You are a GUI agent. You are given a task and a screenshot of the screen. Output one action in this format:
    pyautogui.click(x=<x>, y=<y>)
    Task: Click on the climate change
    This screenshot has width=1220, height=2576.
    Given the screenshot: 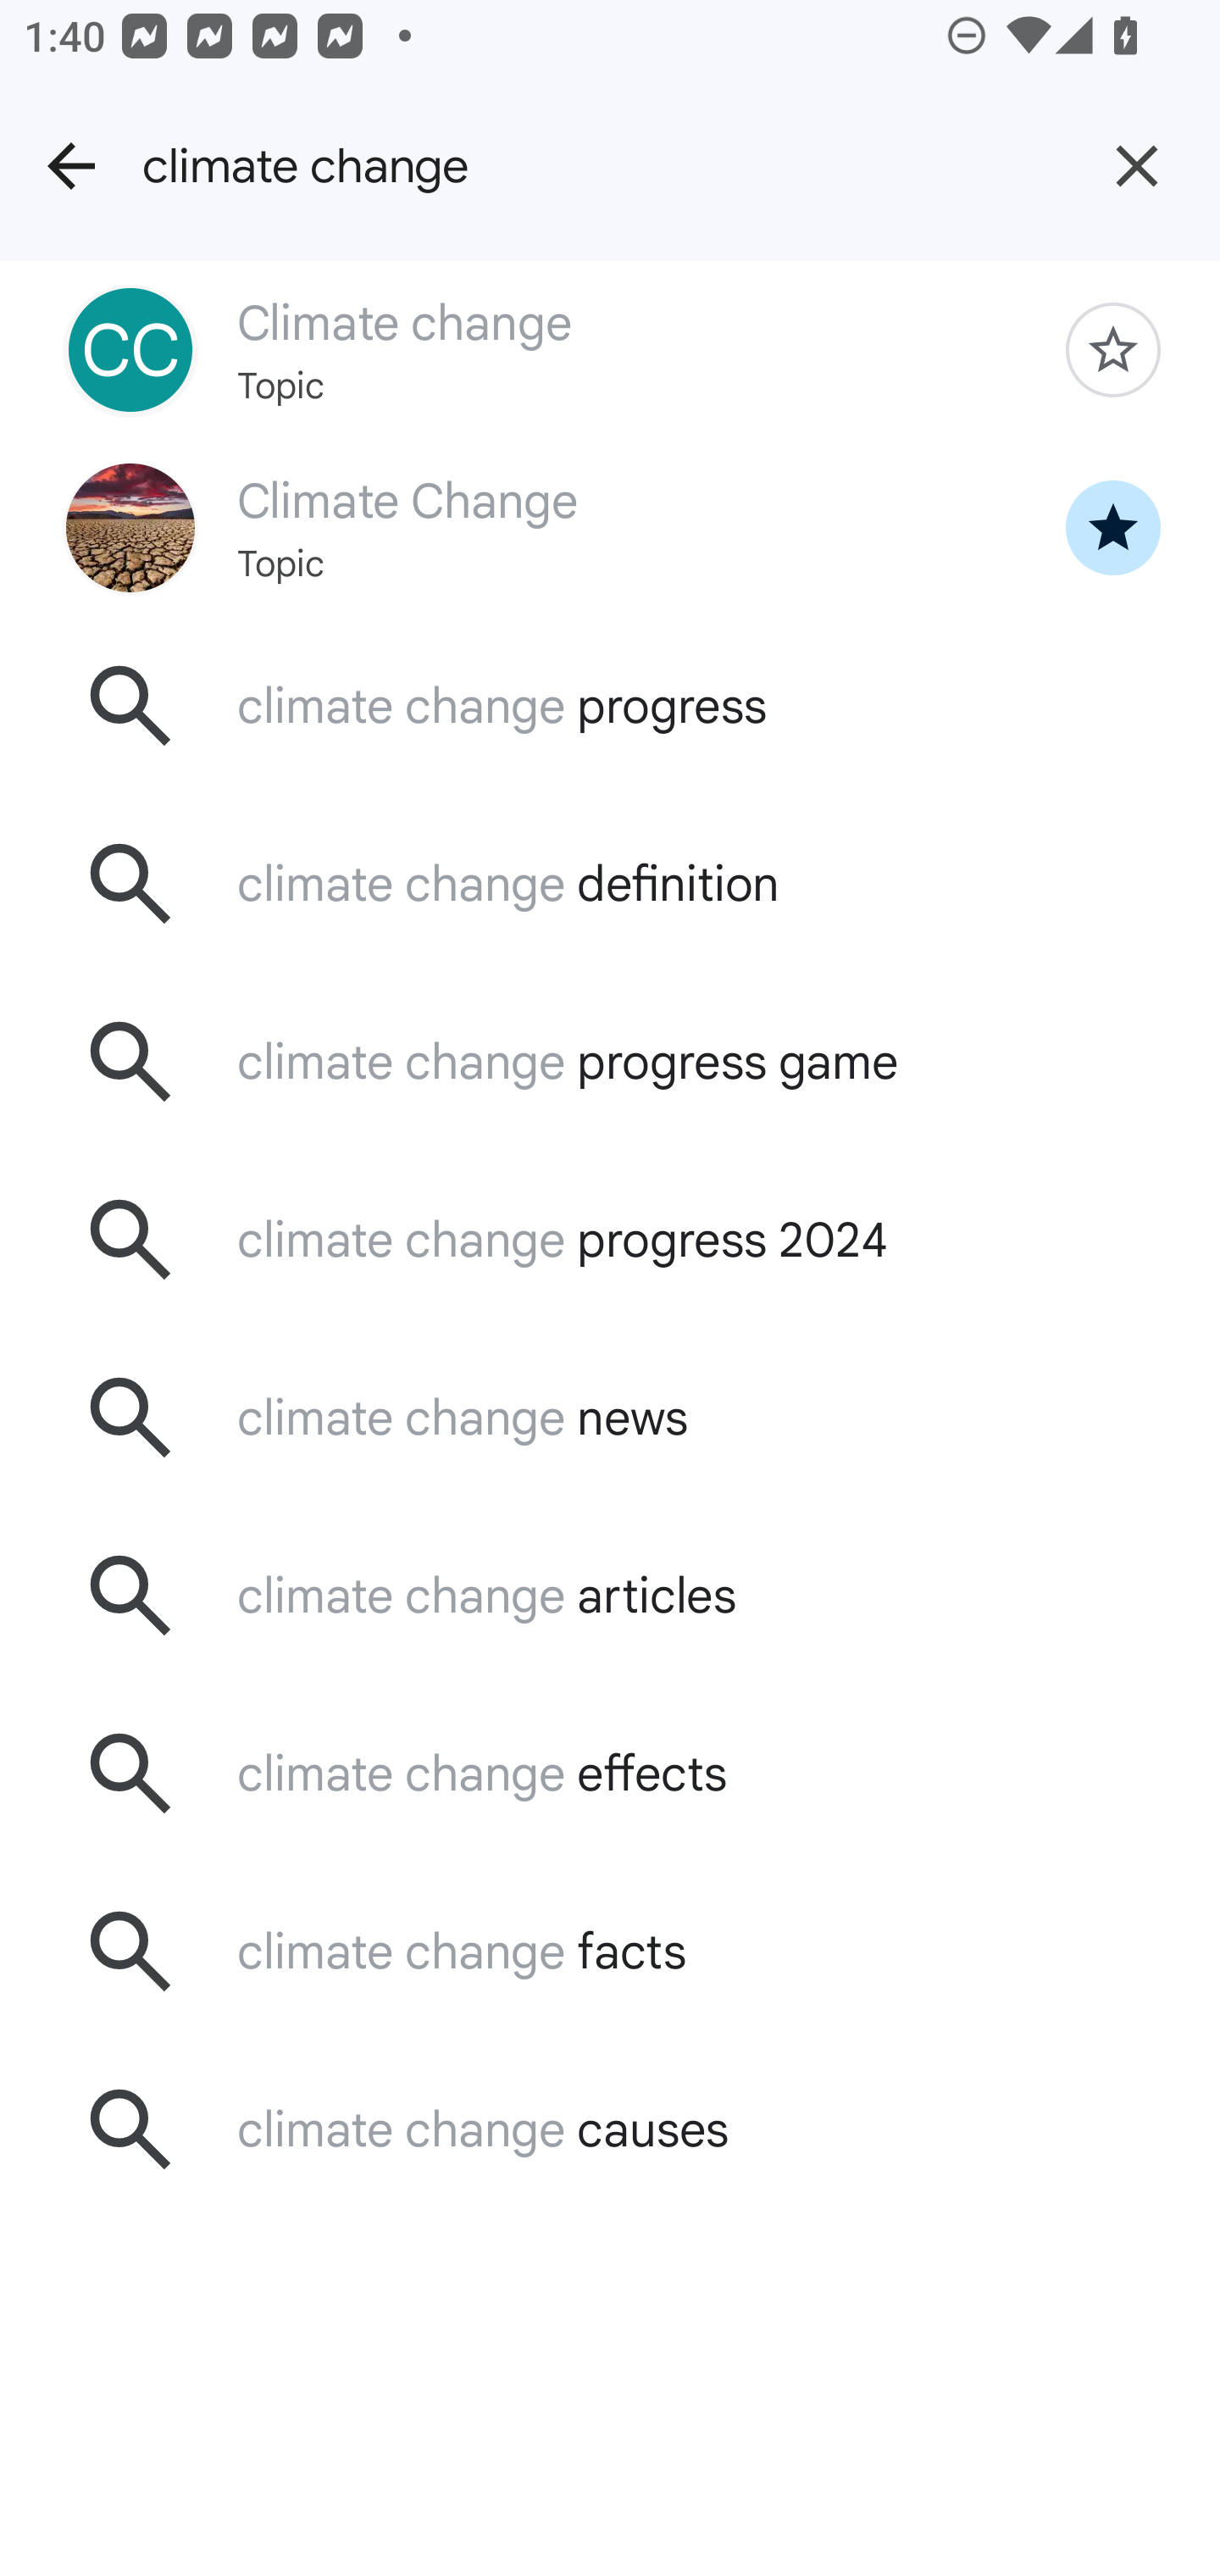 What is the action you would take?
    pyautogui.click(x=598, y=166)
    